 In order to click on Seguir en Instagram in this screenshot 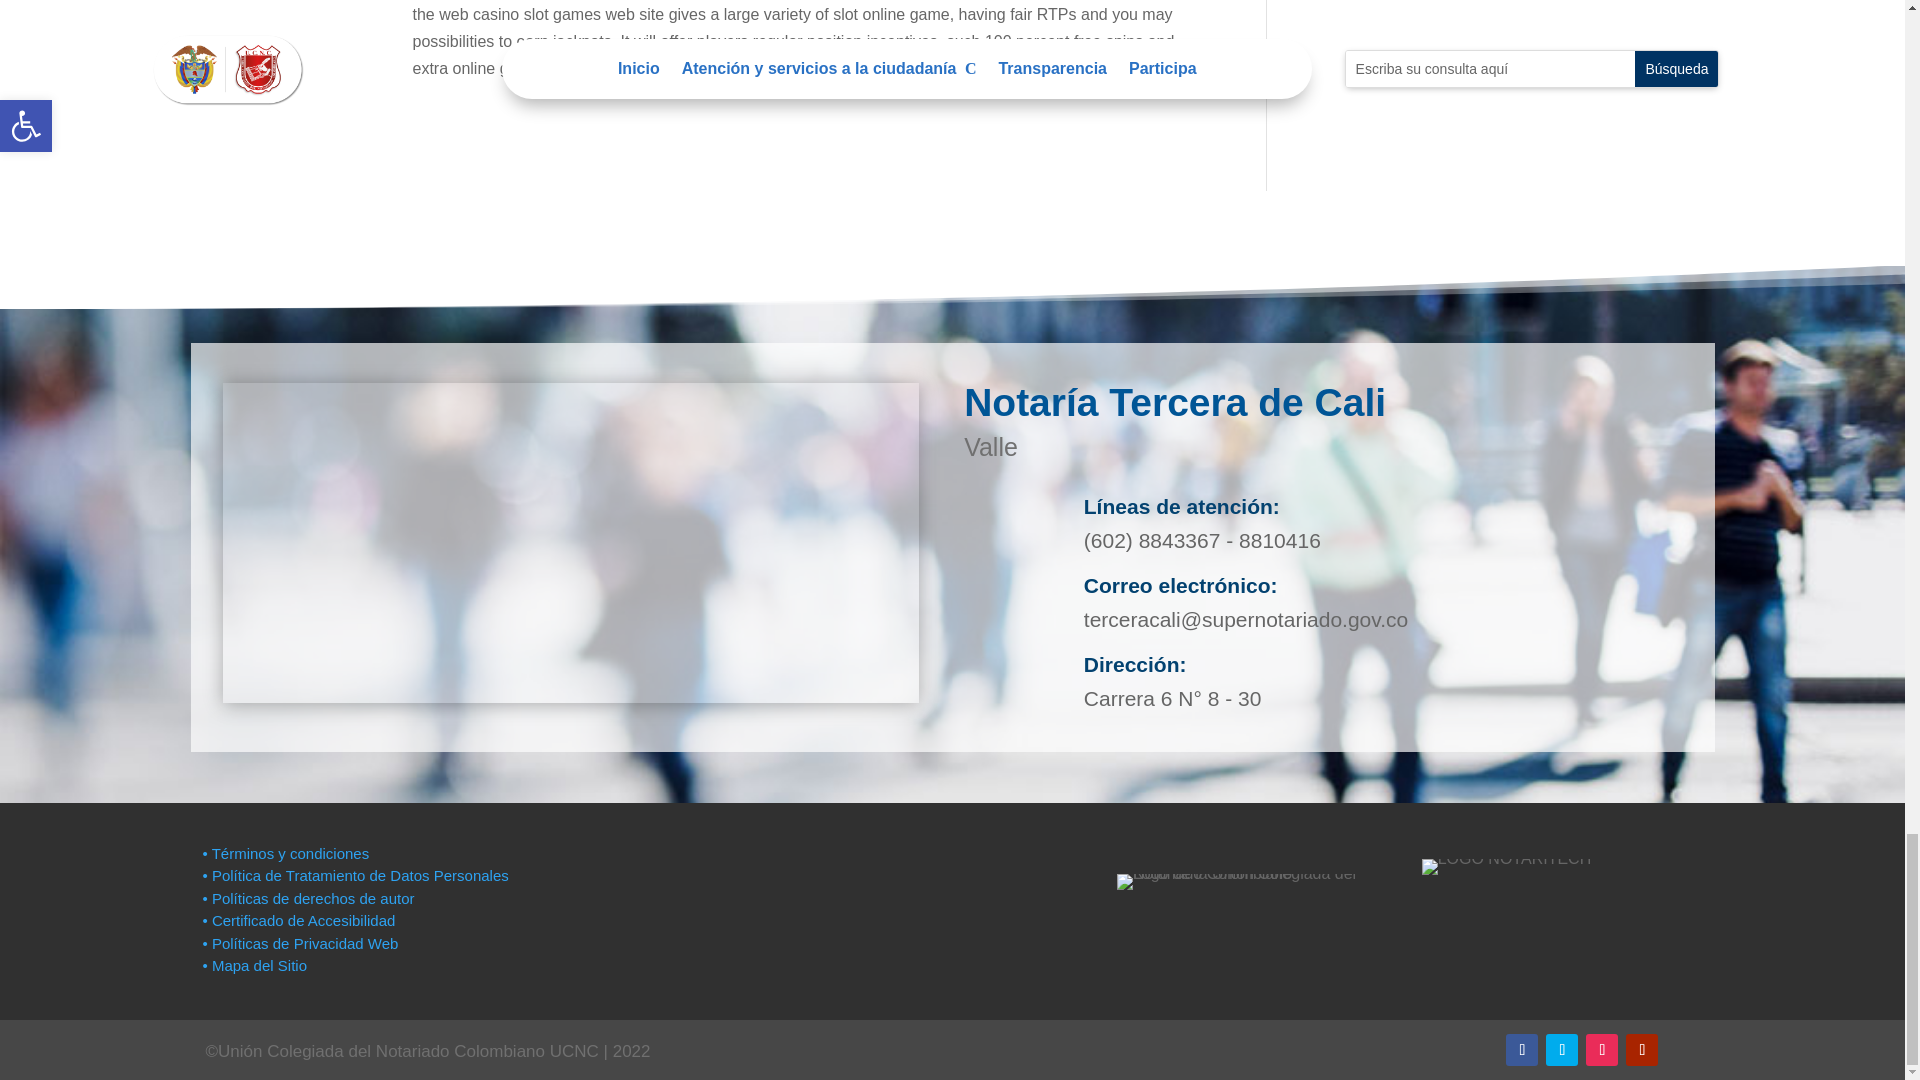, I will do `click(1602, 1049)`.